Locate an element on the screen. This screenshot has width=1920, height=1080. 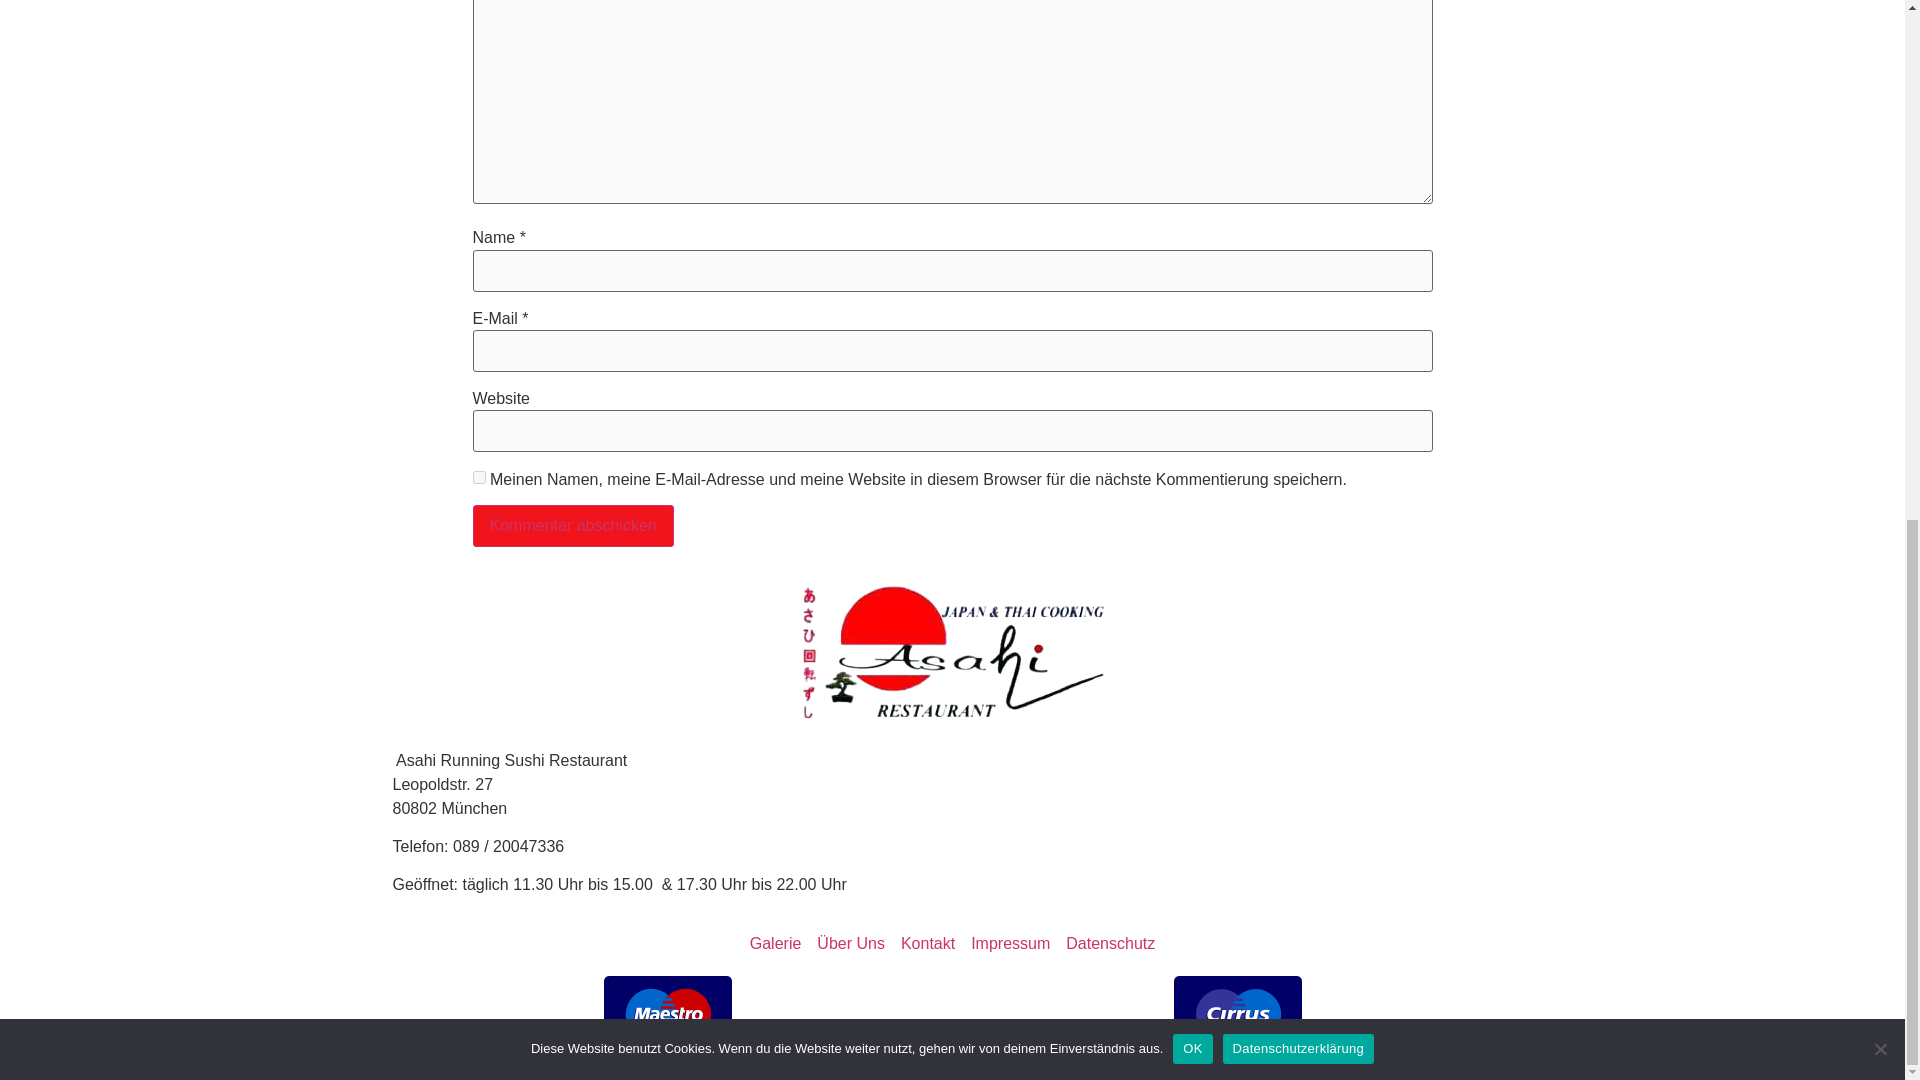
Datenschutz is located at coordinates (1110, 944).